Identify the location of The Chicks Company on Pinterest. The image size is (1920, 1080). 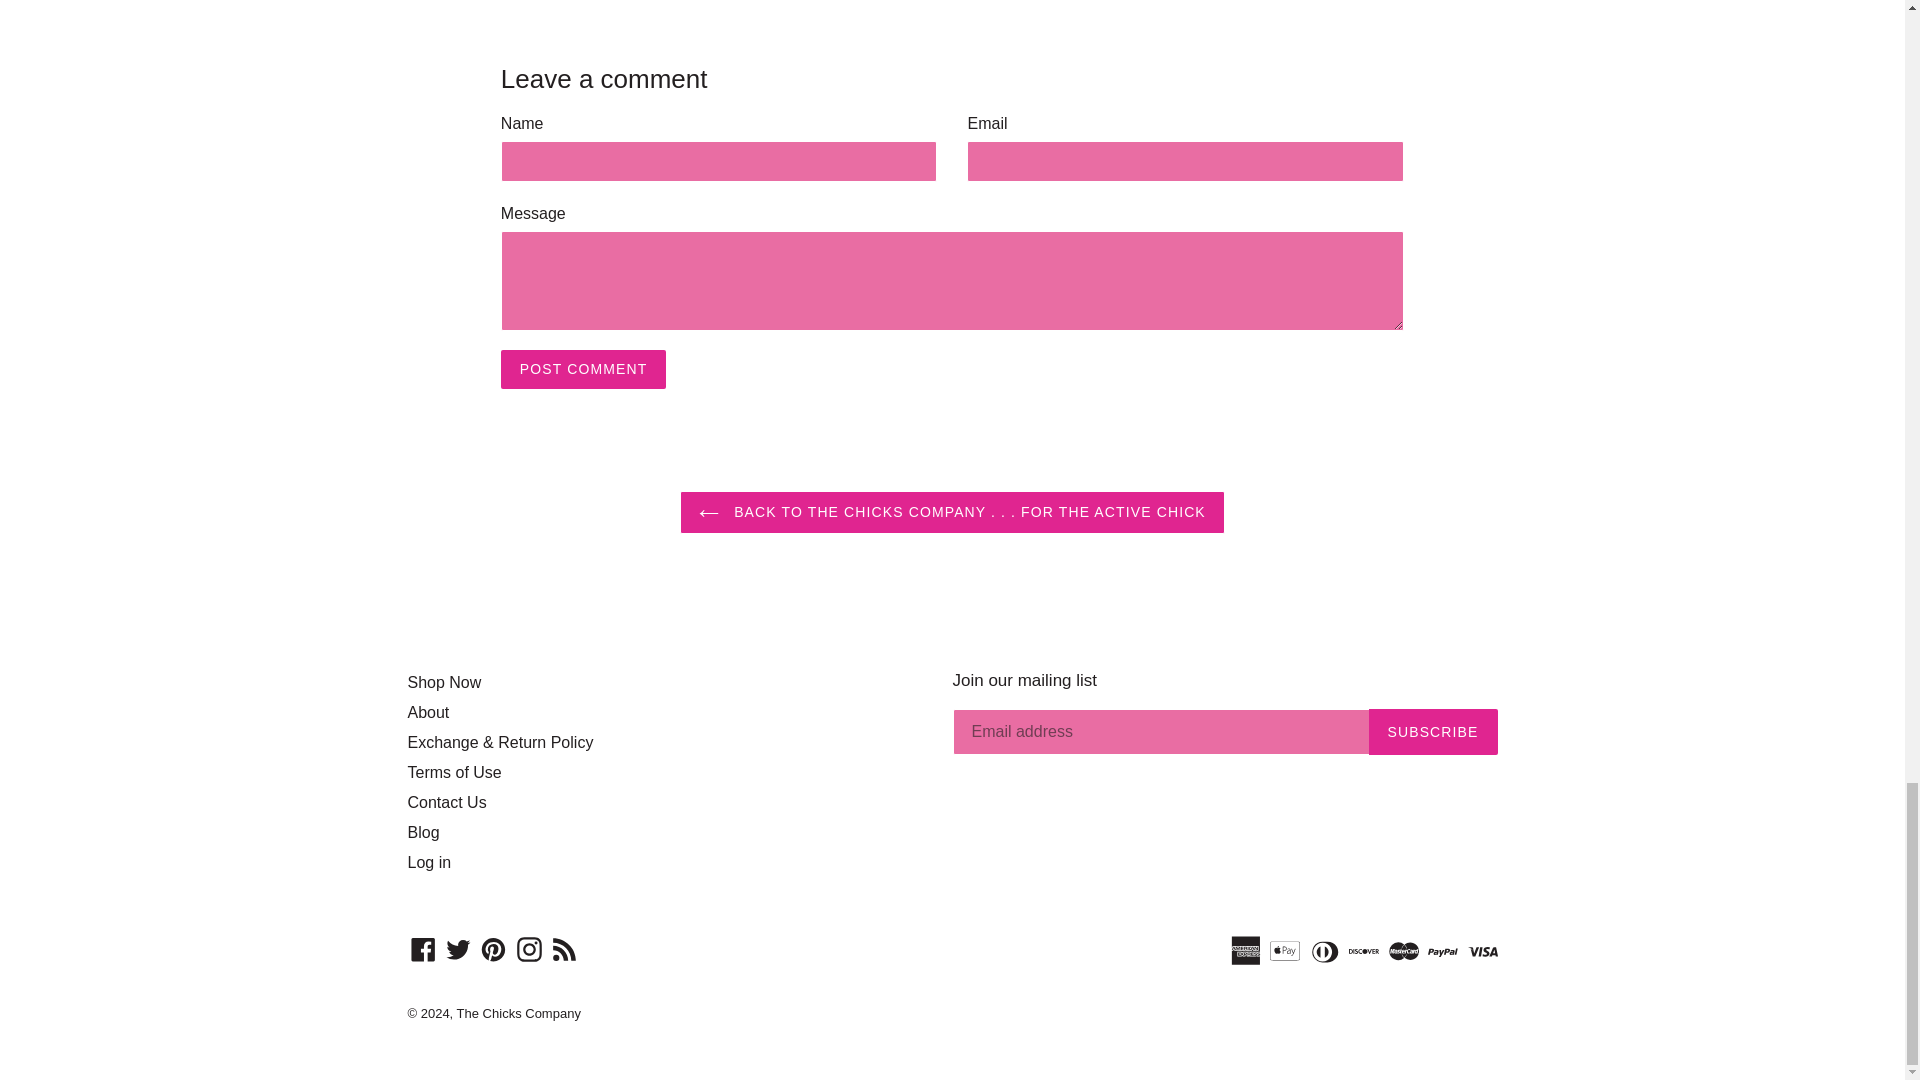
(493, 950).